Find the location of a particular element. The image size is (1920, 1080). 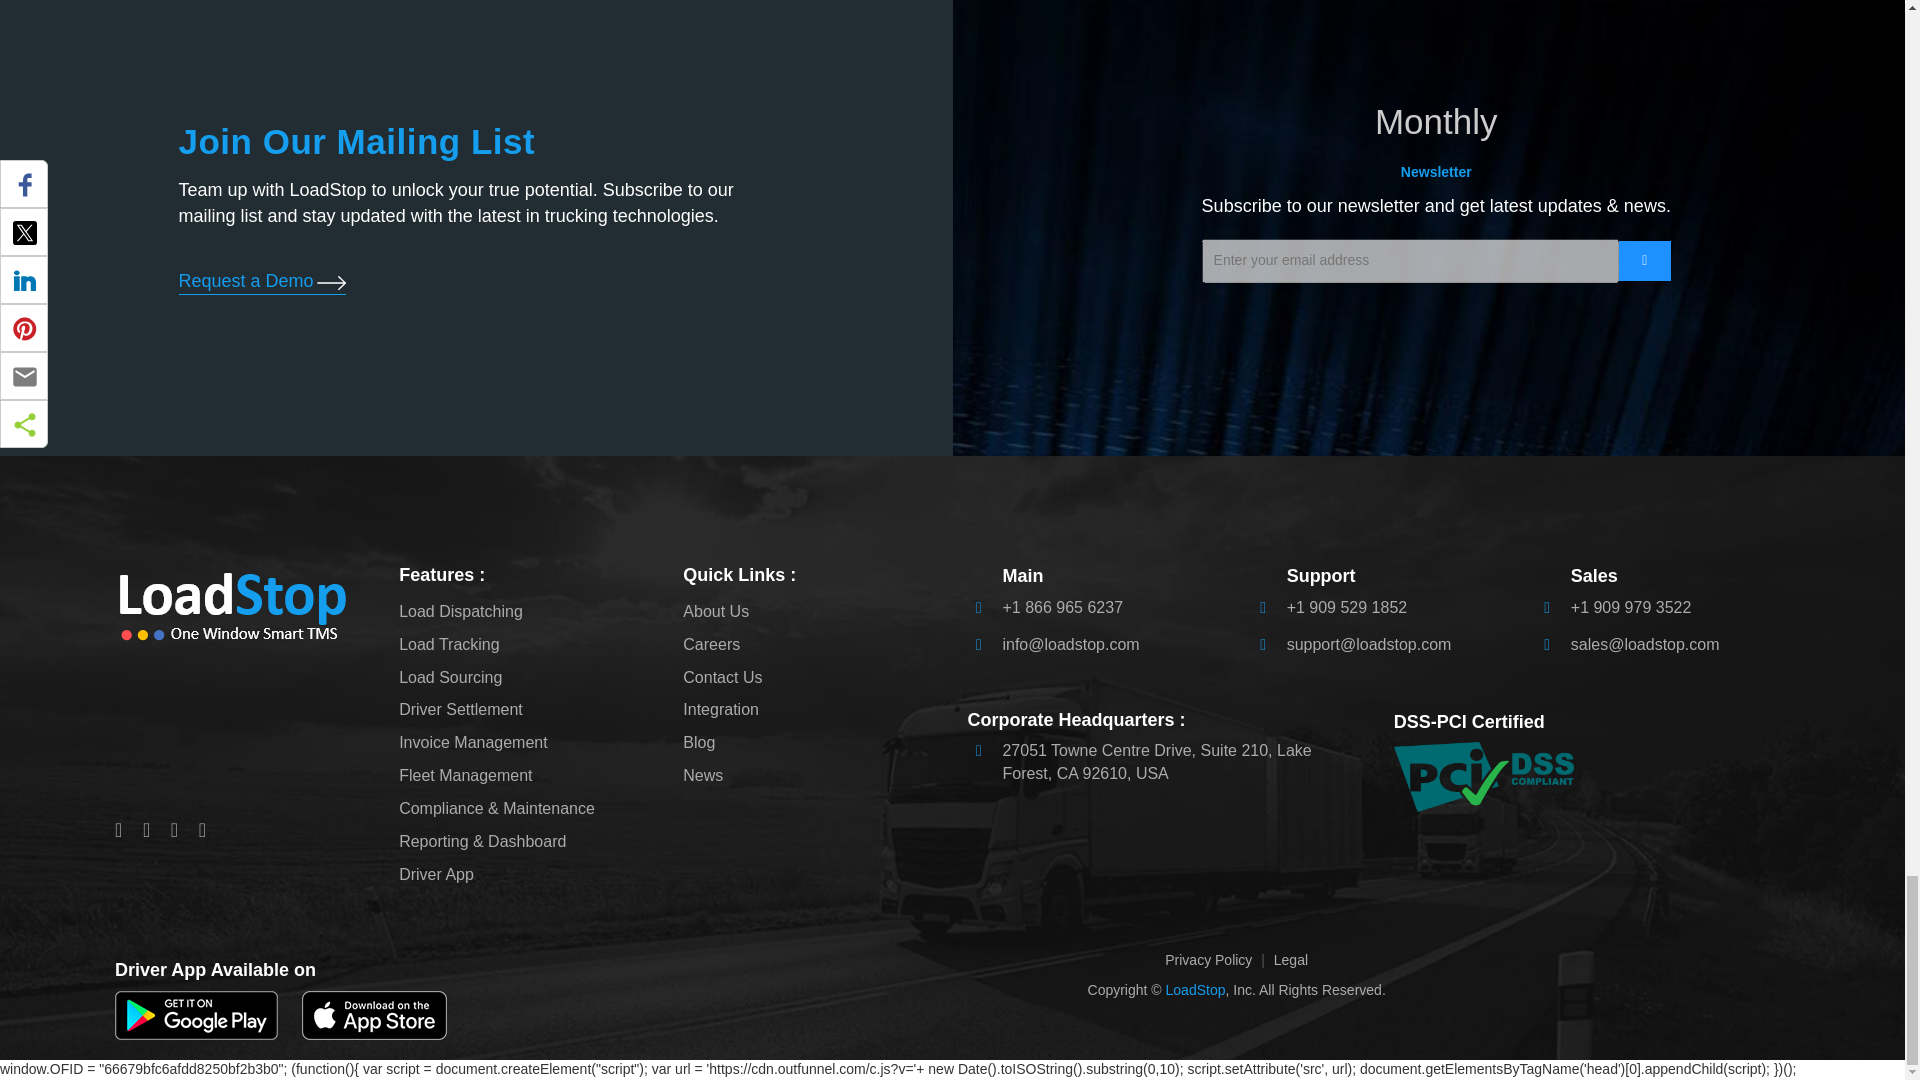

Main is located at coordinates (1062, 607).